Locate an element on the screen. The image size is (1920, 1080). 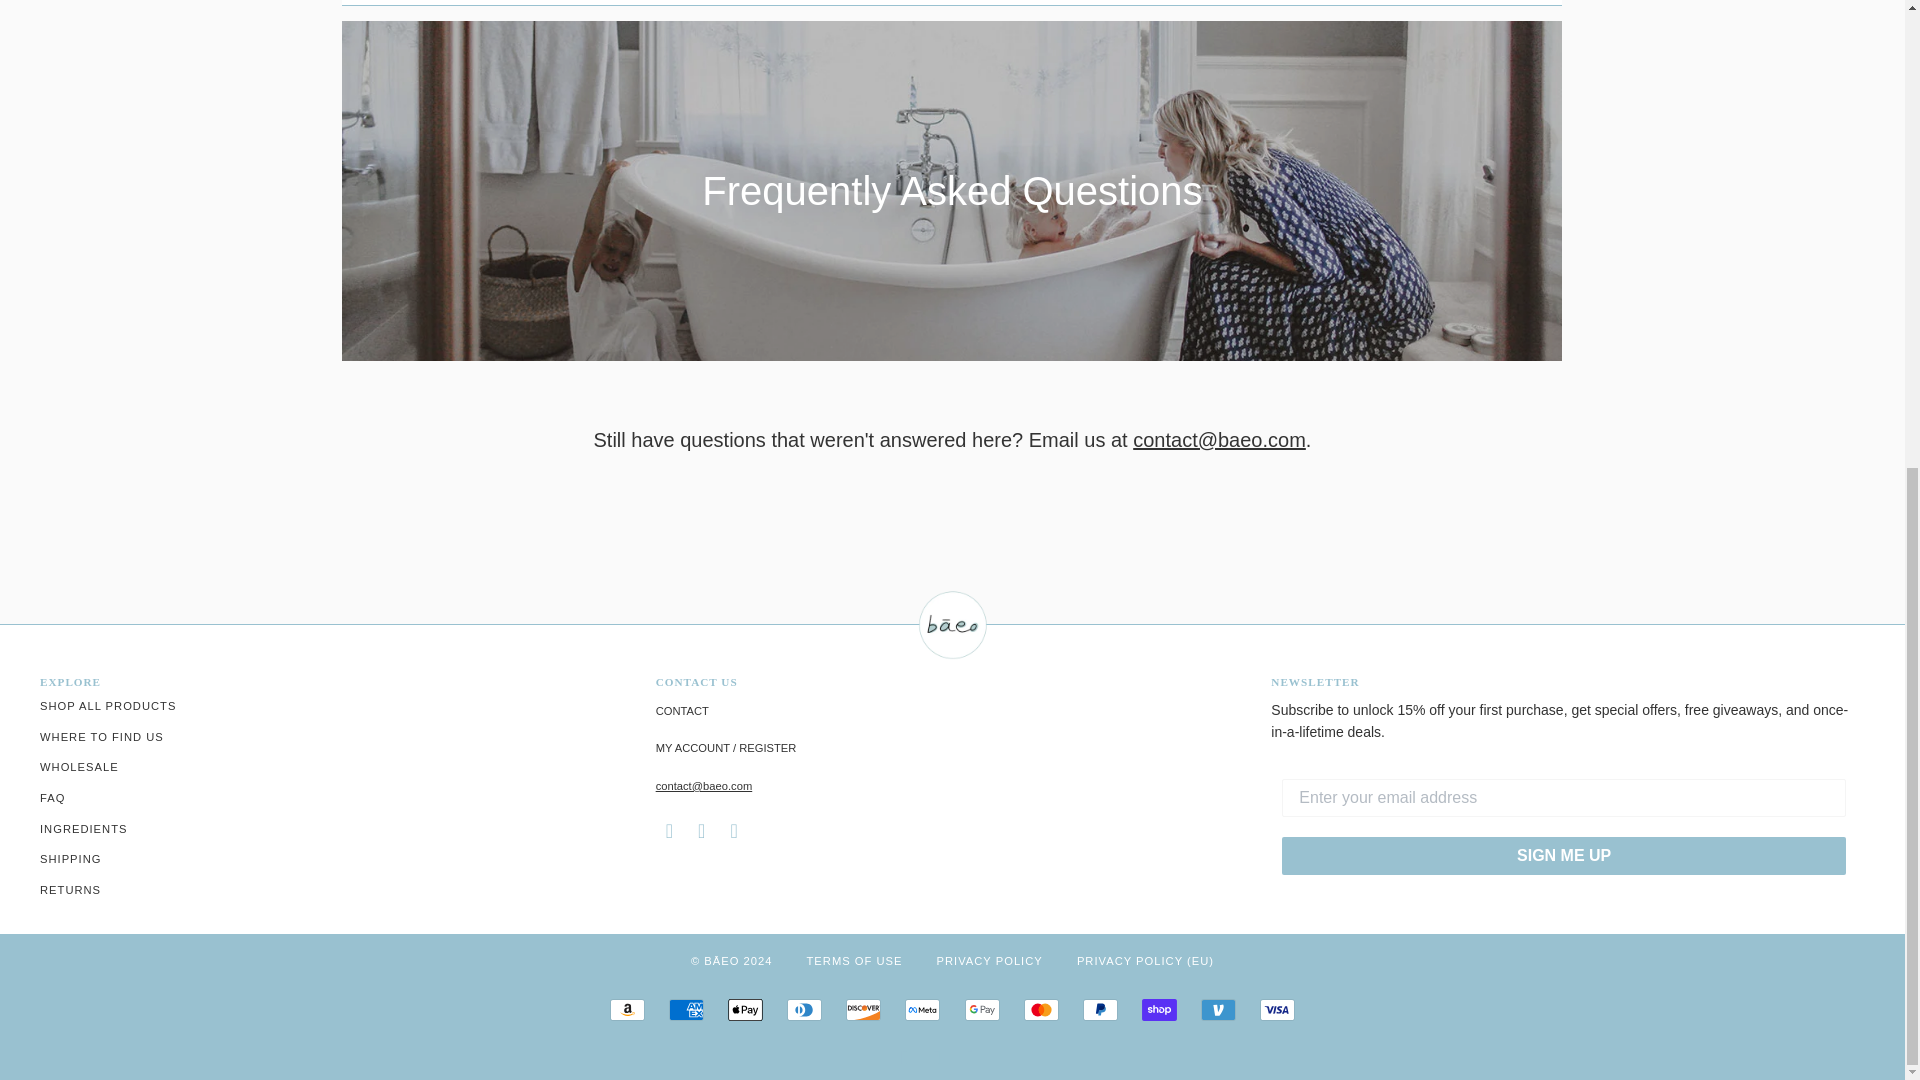
VISA is located at coordinates (1276, 1010).